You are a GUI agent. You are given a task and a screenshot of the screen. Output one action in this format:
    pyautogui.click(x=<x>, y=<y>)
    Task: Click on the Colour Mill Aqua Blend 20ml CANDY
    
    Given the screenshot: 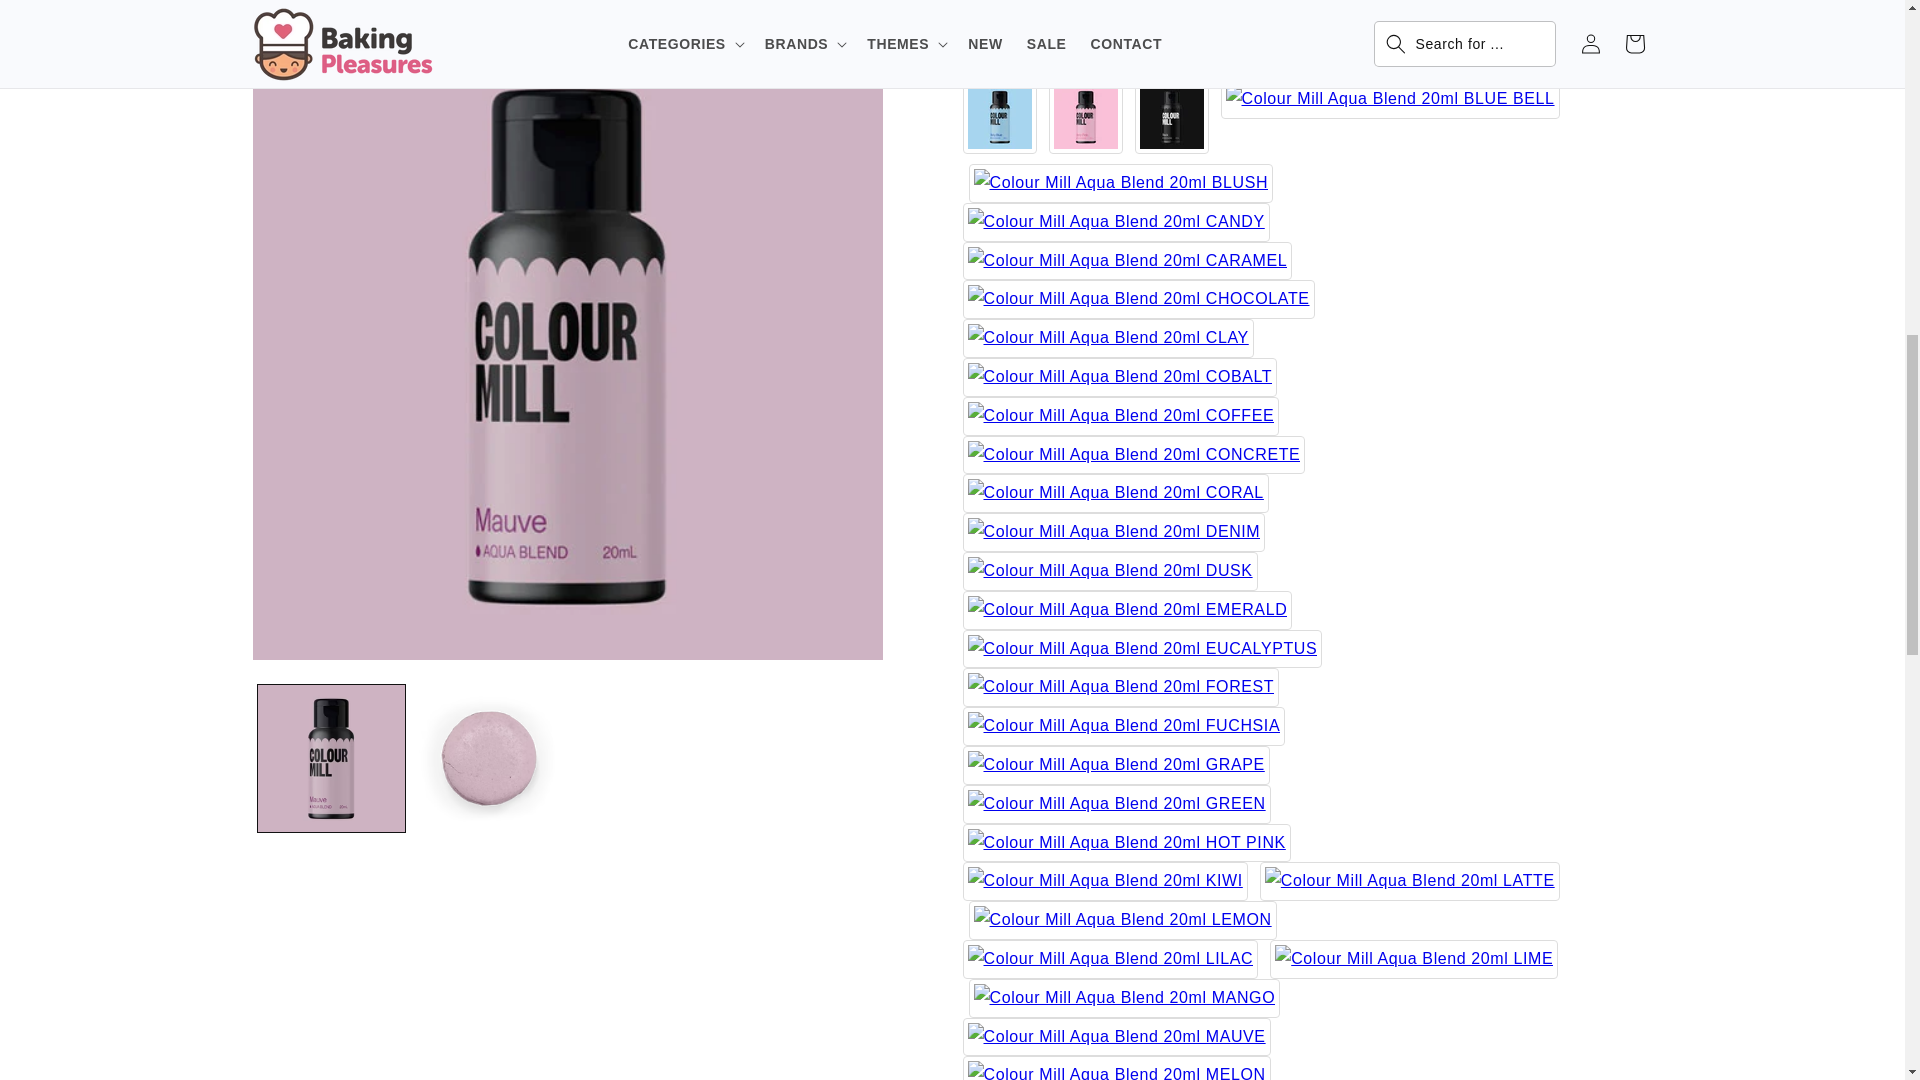 What is the action you would take?
    pyautogui.click(x=1115, y=206)
    